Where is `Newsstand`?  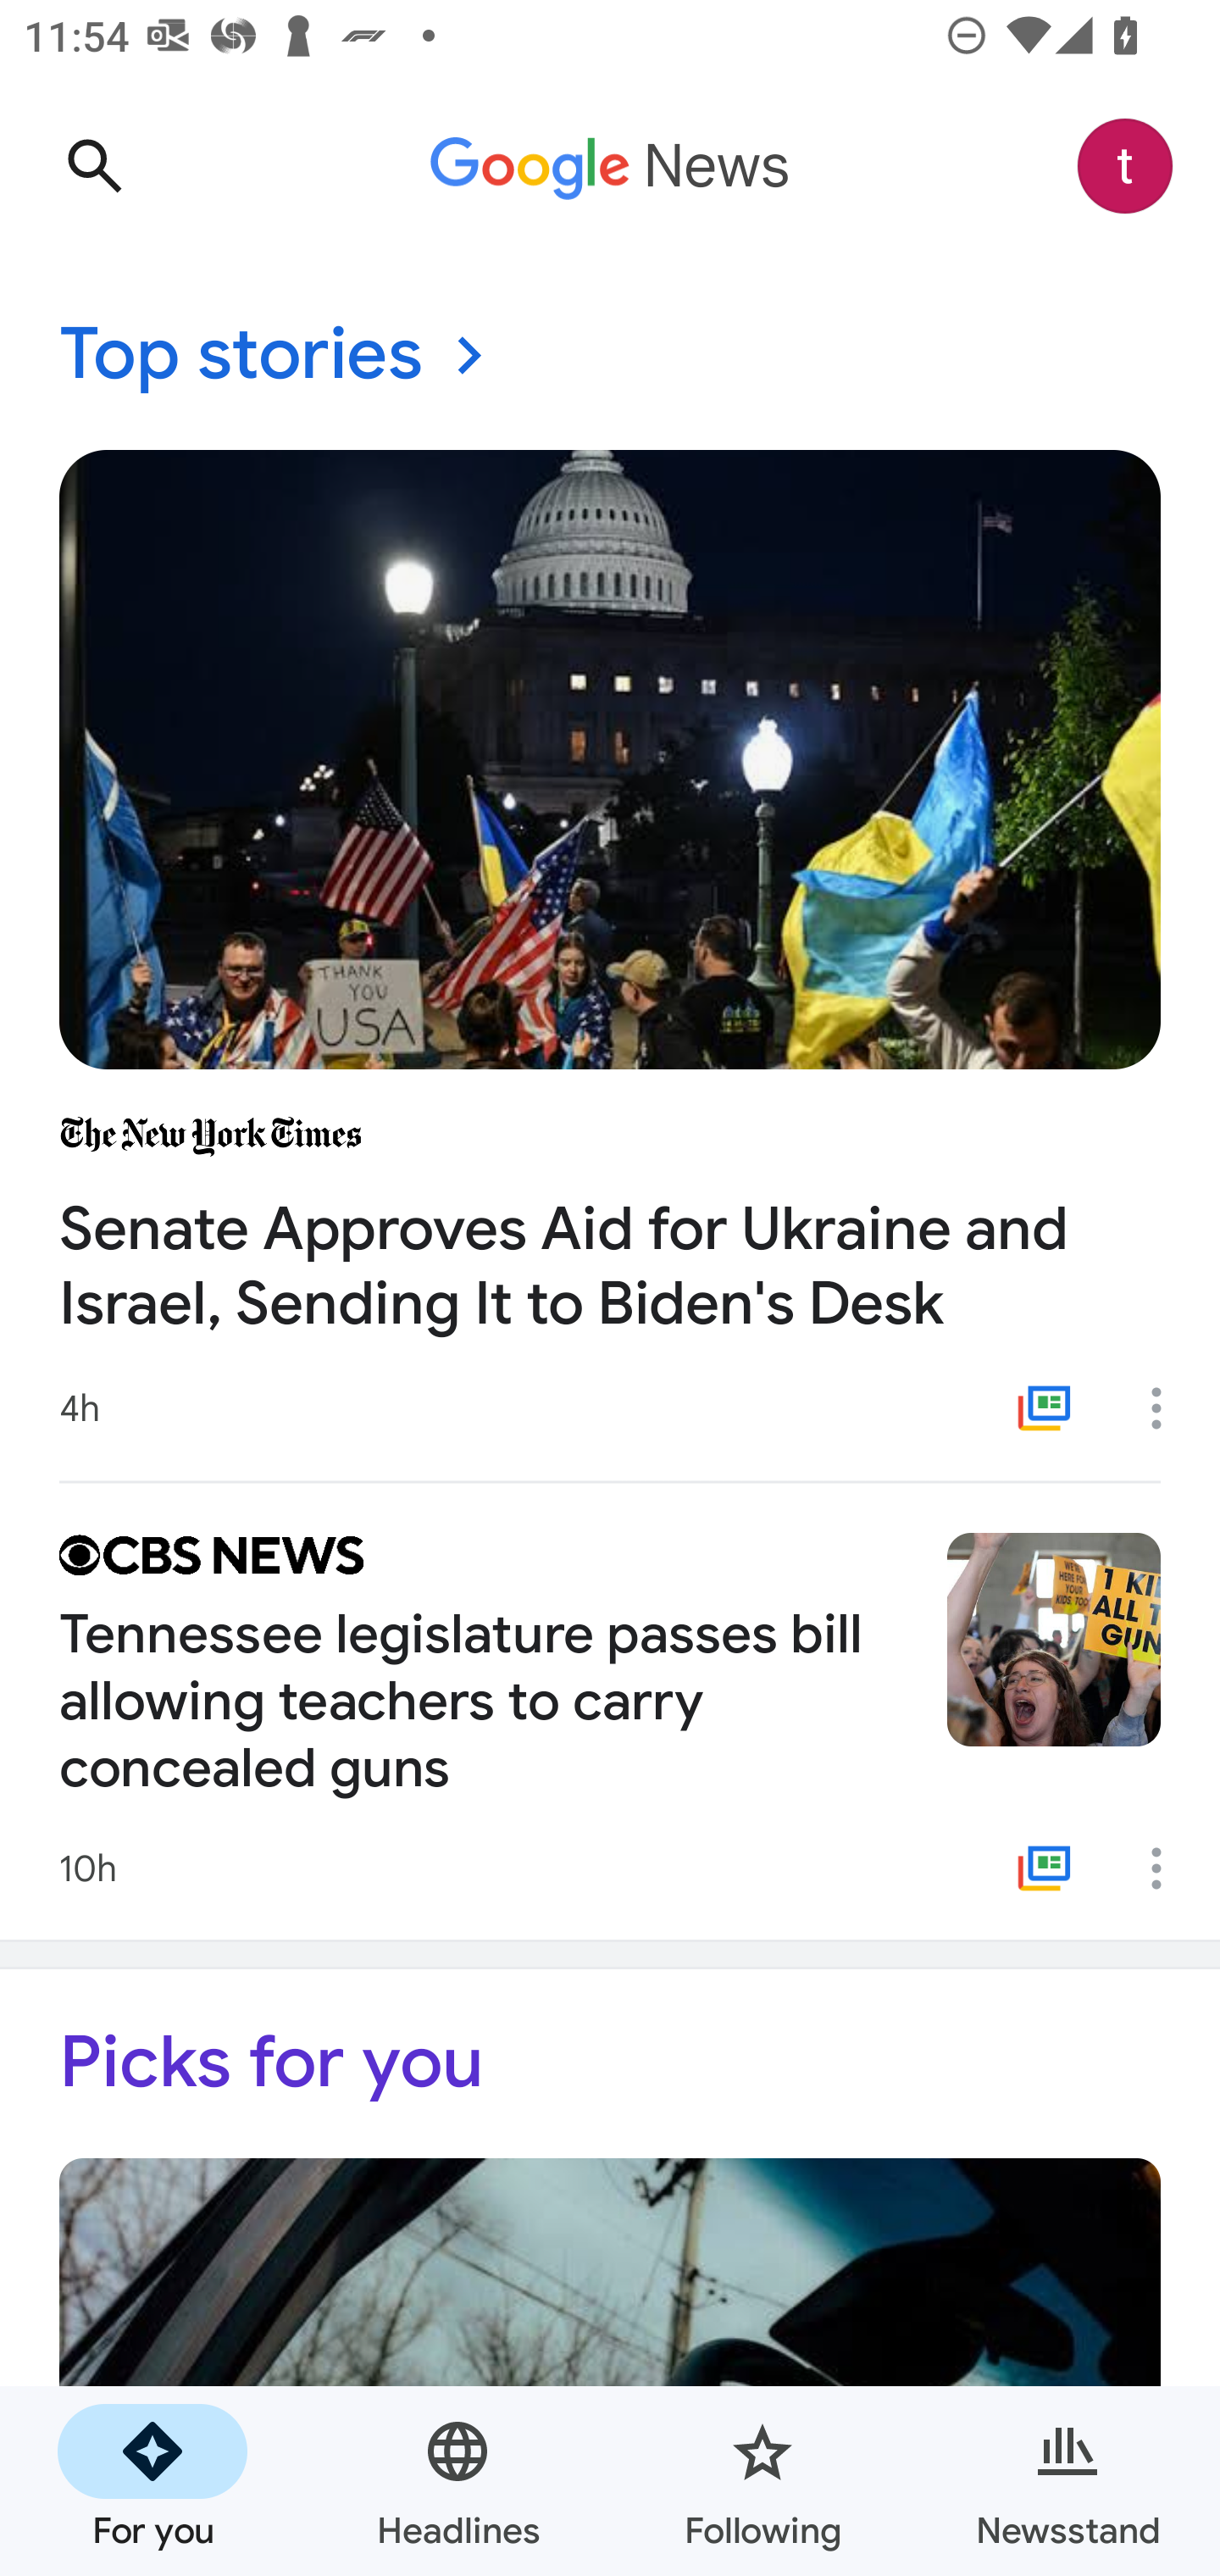 Newsstand is located at coordinates (1067, 2481).